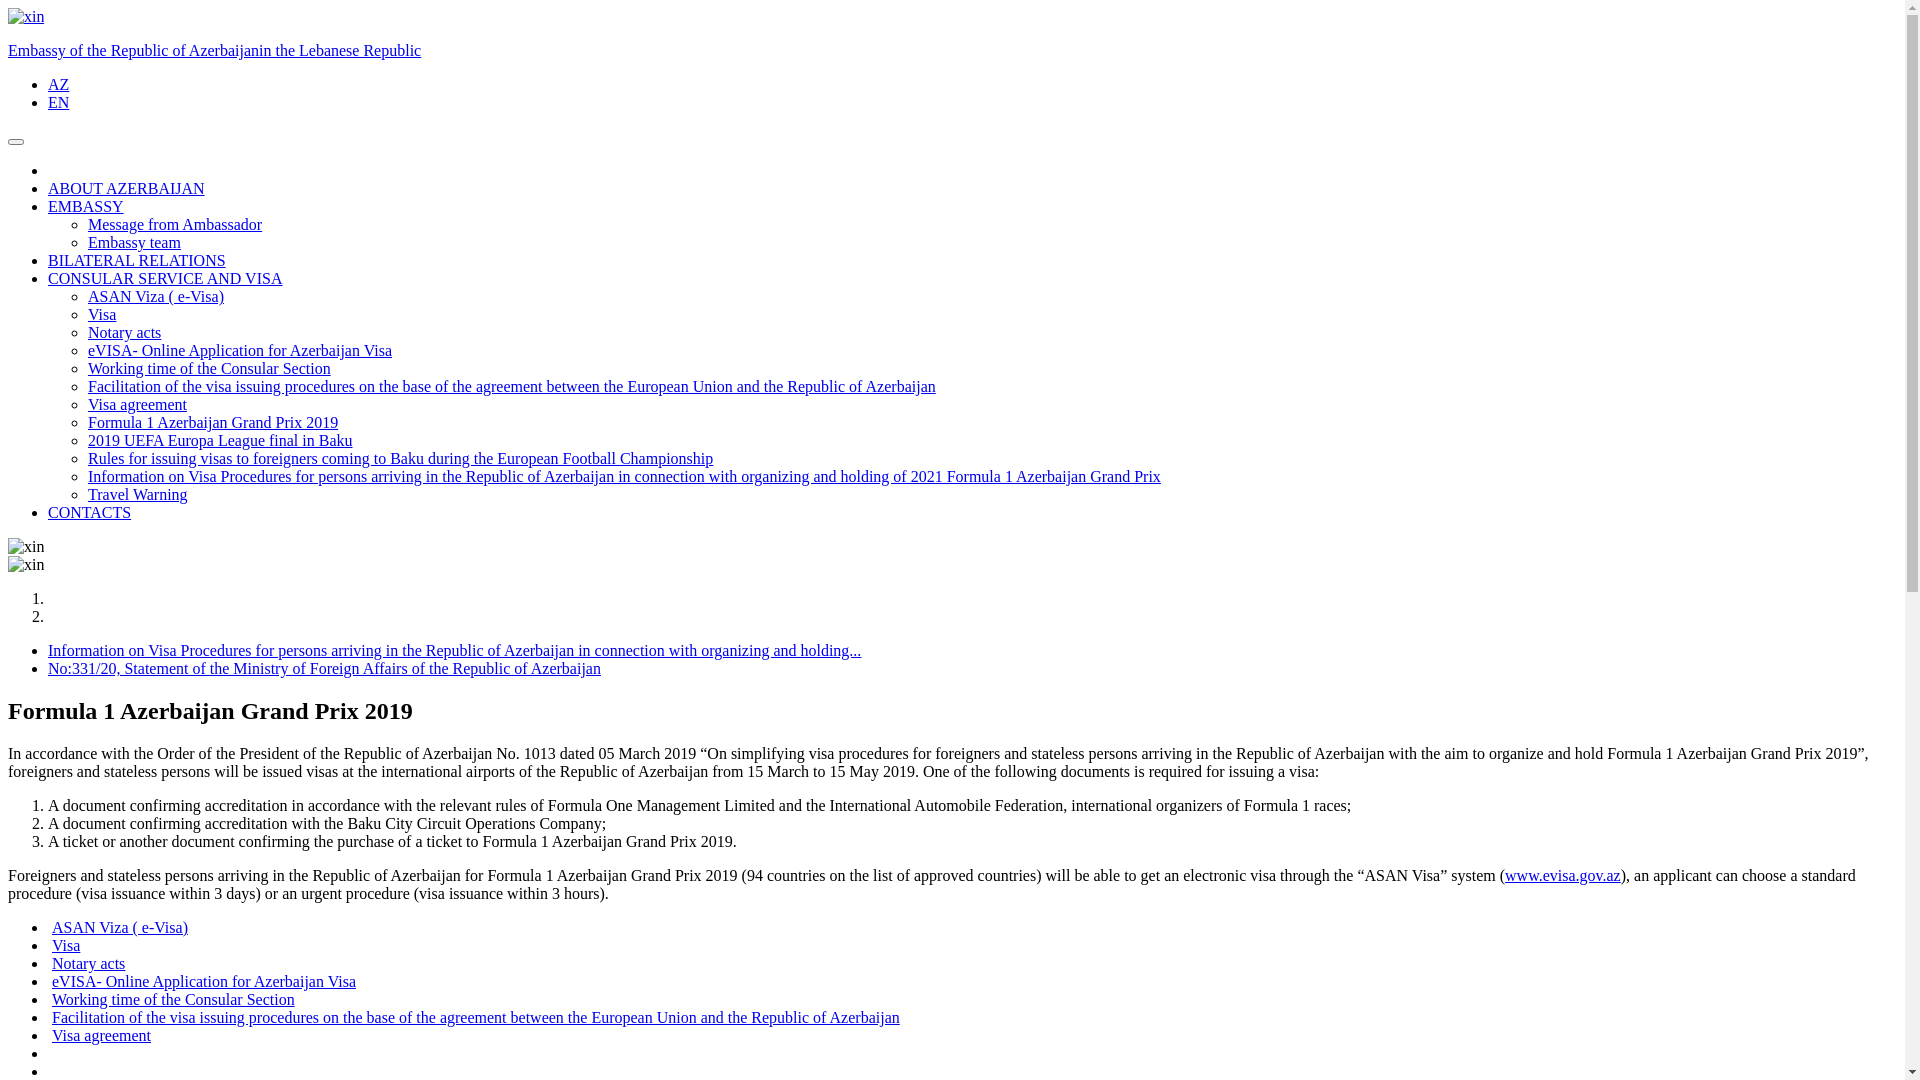 This screenshot has width=1920, height=1080. I want to click on EN, so click(58, 102).